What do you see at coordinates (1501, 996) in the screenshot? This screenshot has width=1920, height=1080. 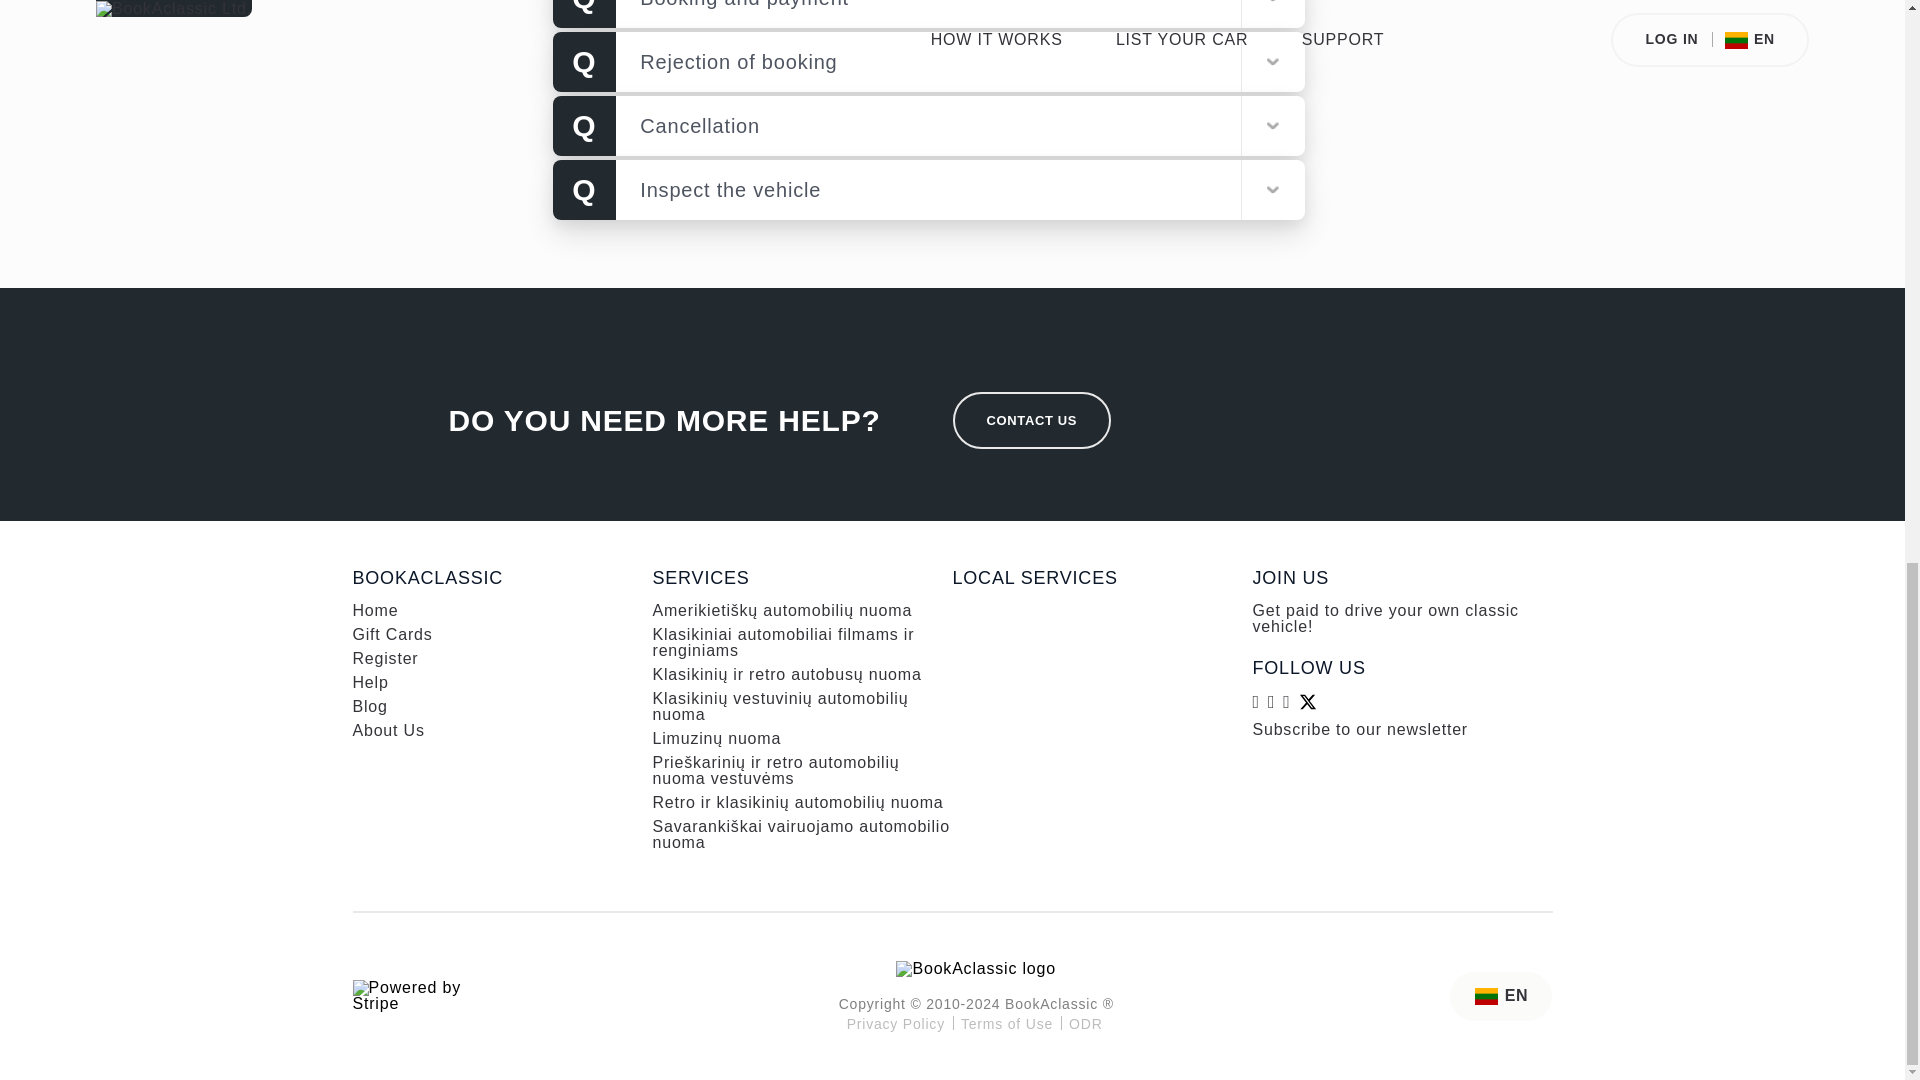 I see `EN` at bounding box center [1501, 996].